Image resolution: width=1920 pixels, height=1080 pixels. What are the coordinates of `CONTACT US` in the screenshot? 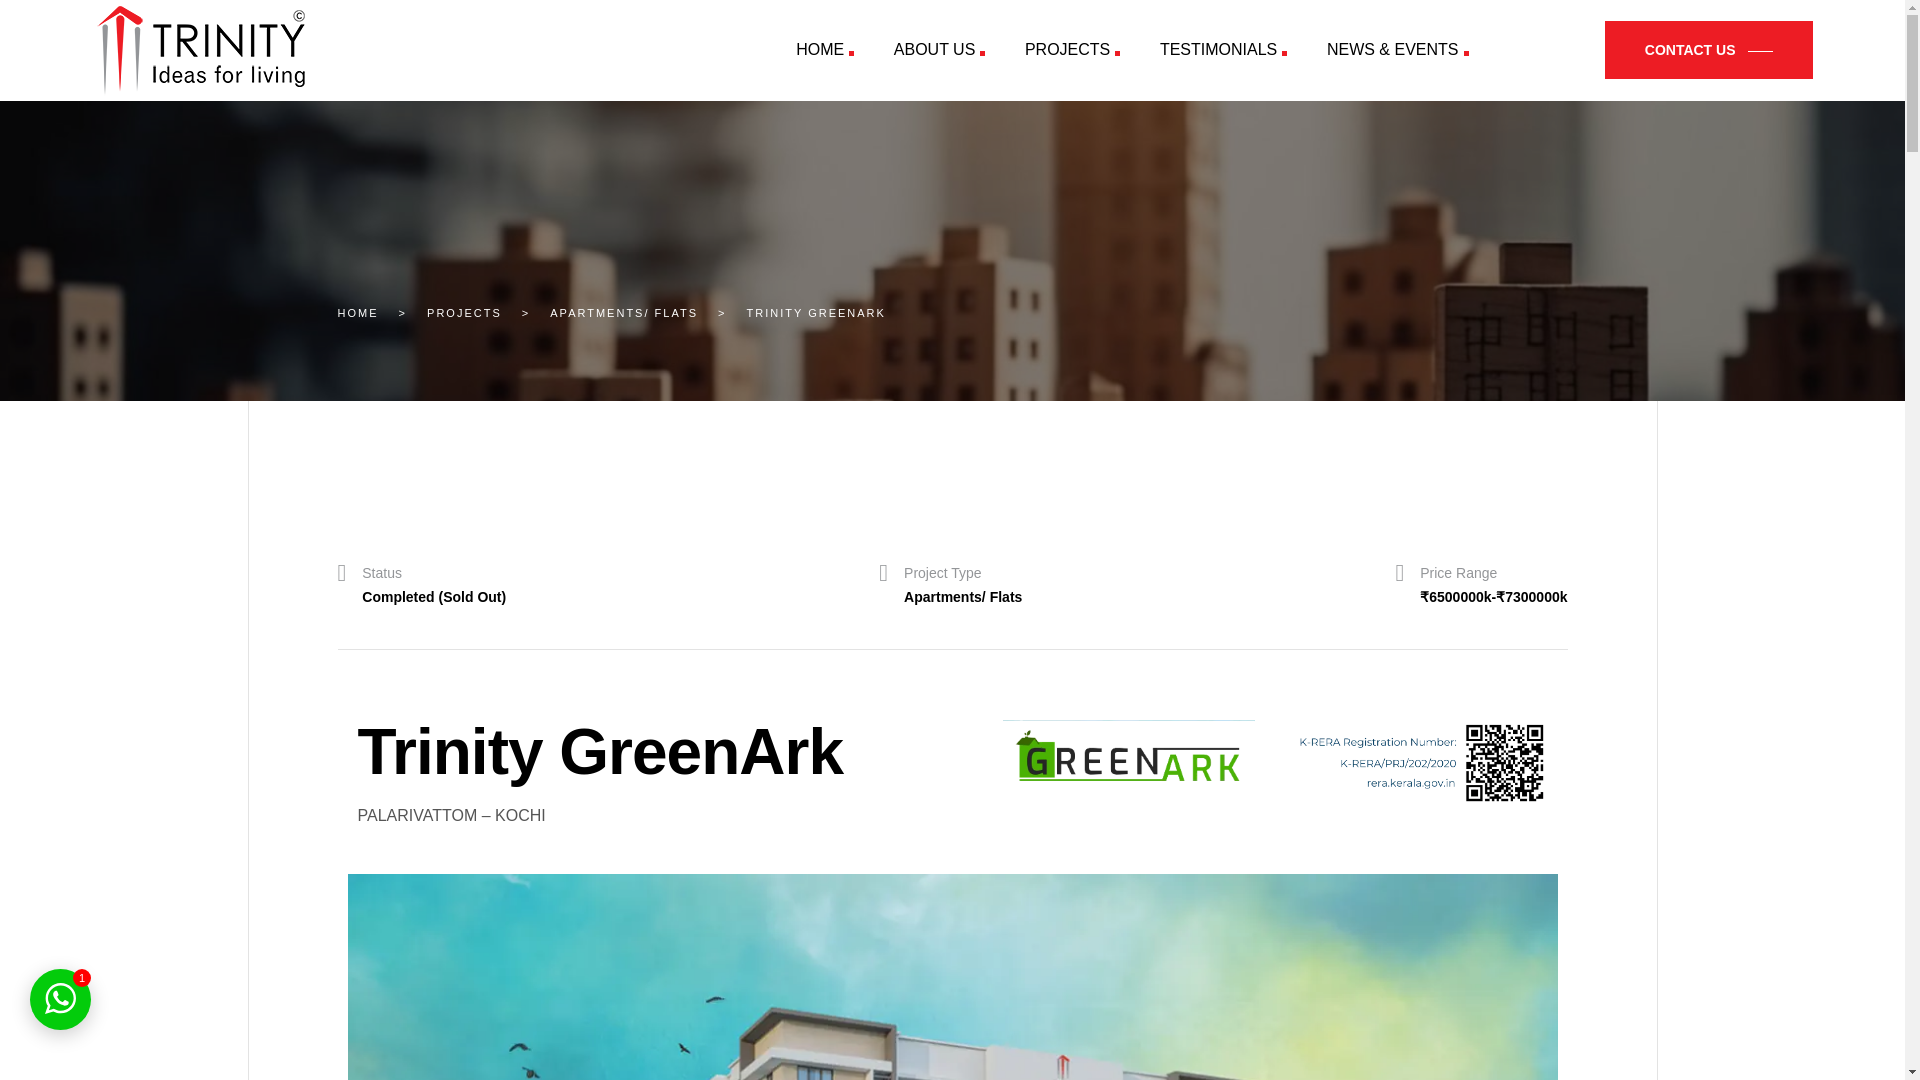 It's located at (1708, 49).